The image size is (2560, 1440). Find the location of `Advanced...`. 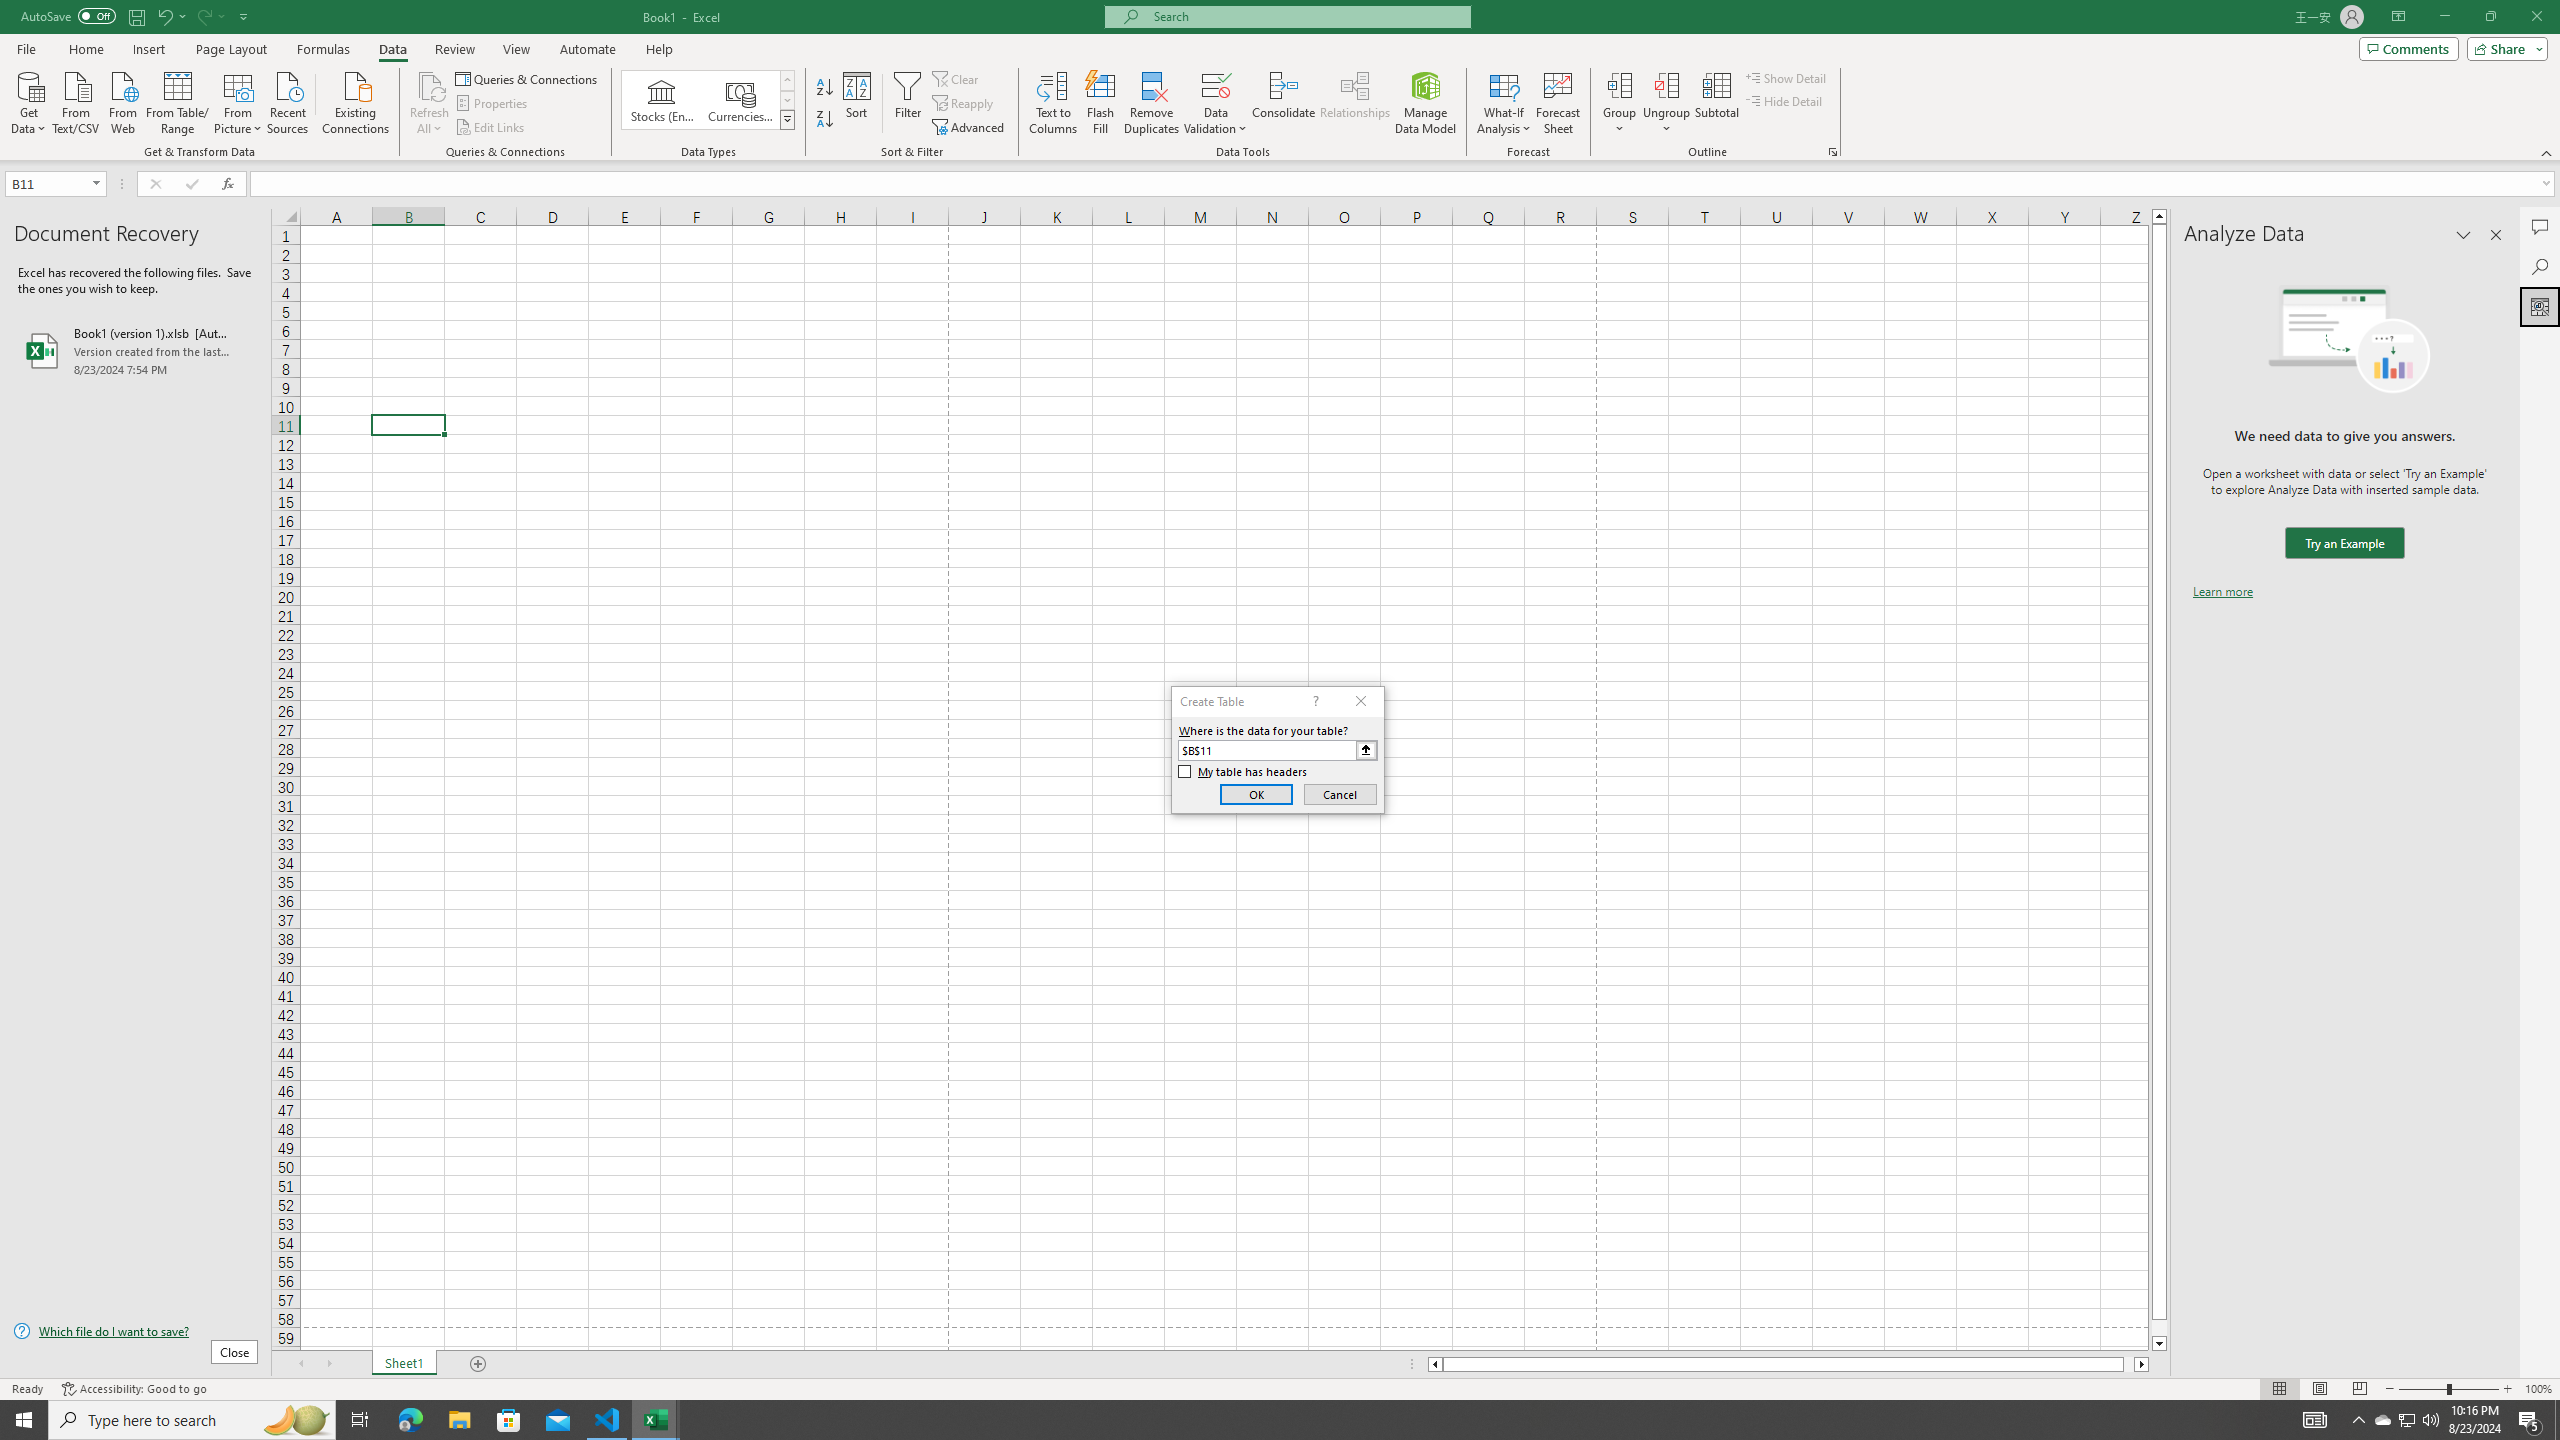

Advanced... is located at coordinates (970, 128).